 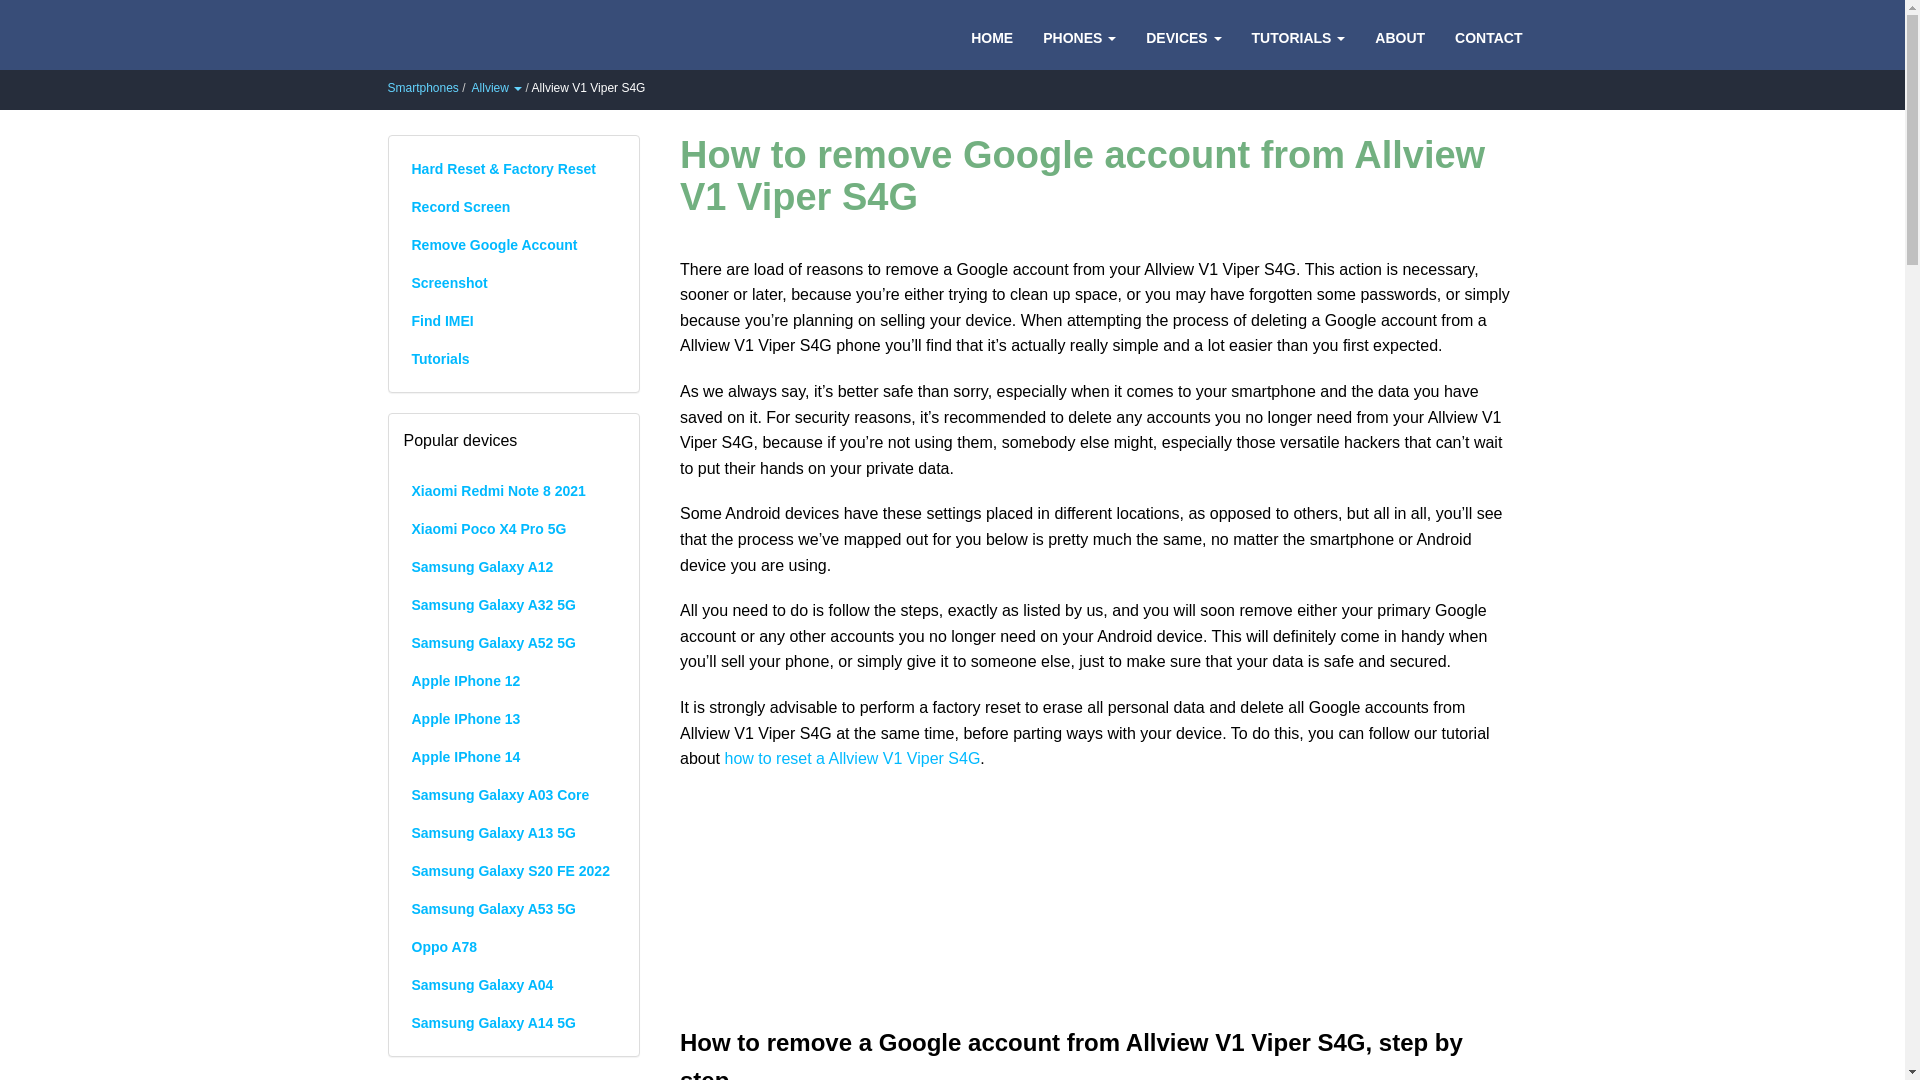 What do you see at coordinates (1298, 36) in the screenshot?
I see `TUTORIALS` at bounding box center [1298, 36].